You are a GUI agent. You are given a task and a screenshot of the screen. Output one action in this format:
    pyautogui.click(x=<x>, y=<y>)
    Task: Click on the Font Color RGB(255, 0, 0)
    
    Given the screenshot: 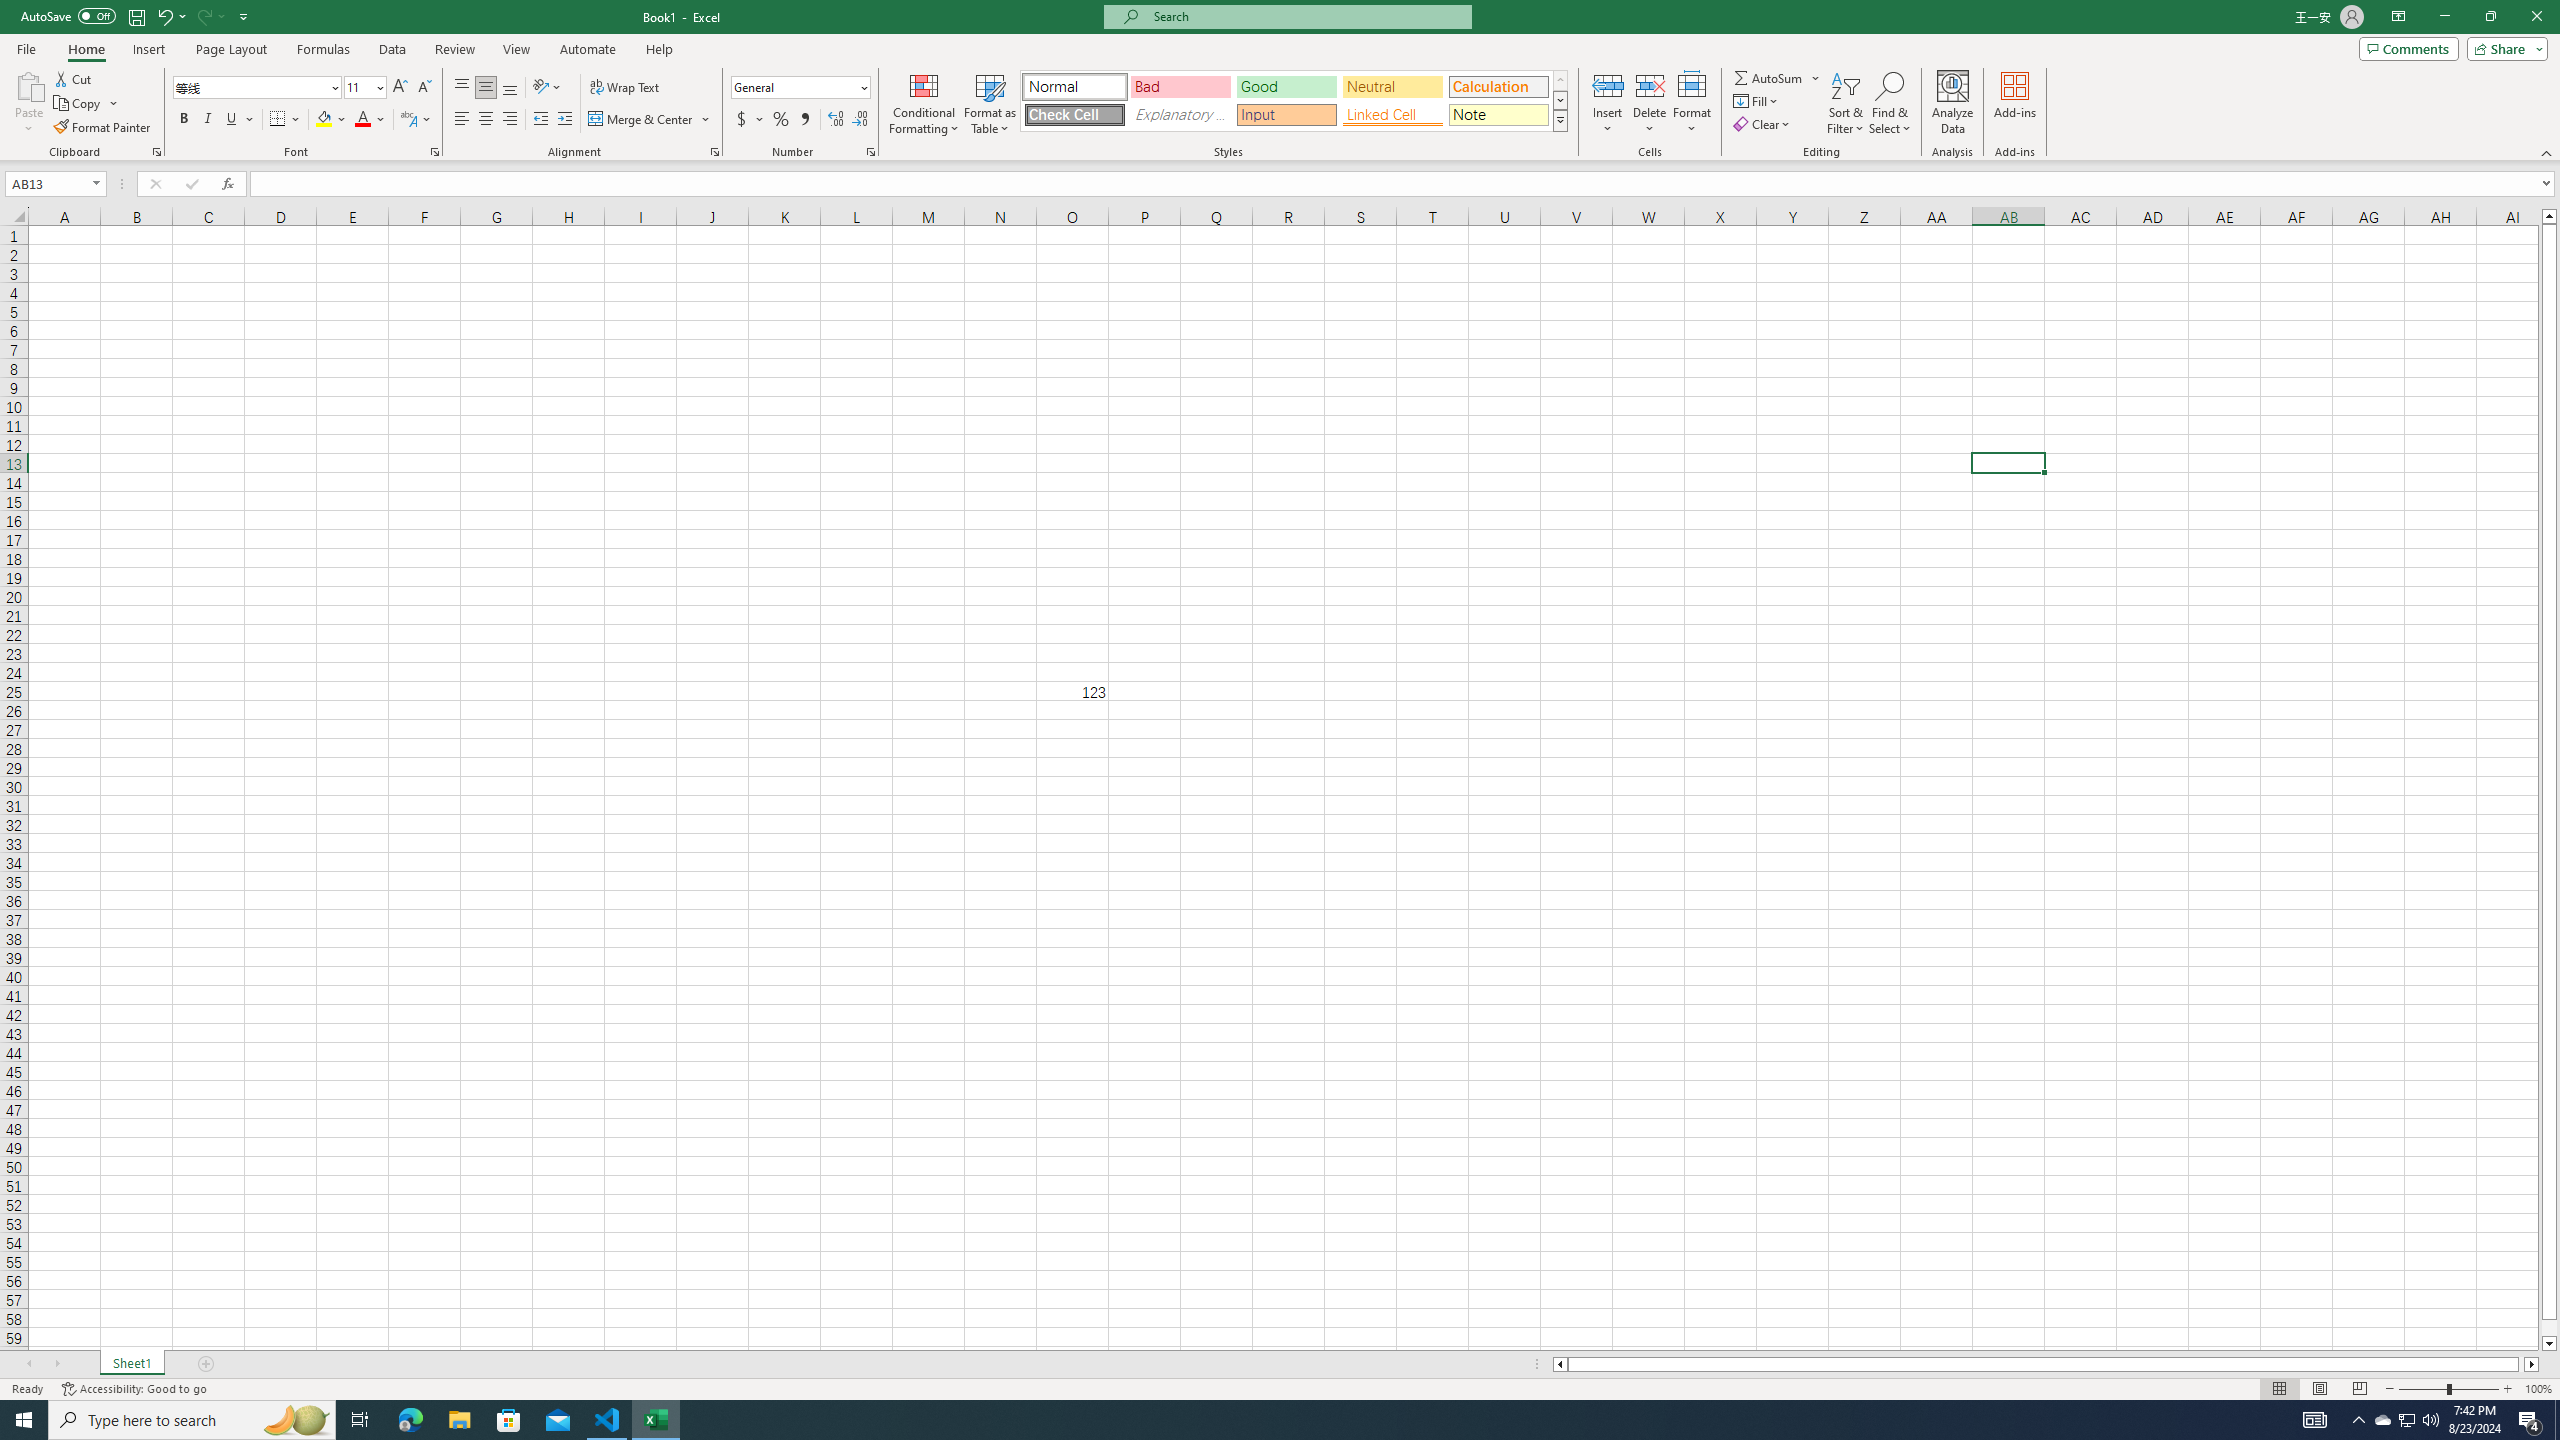 What is the action you would take?
    pyautogui.click(x=363, y=120)
    